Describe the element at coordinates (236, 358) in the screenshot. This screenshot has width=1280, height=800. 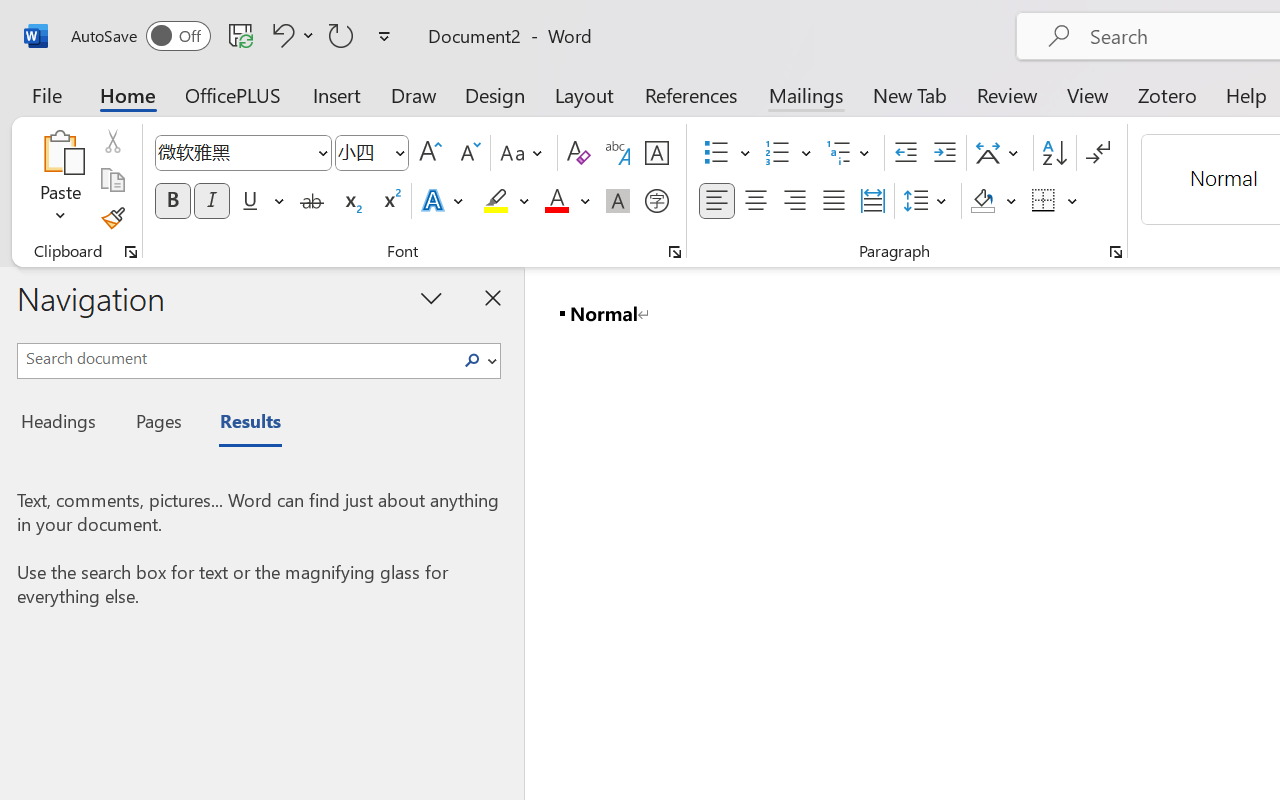
I see `Search document` at that location.